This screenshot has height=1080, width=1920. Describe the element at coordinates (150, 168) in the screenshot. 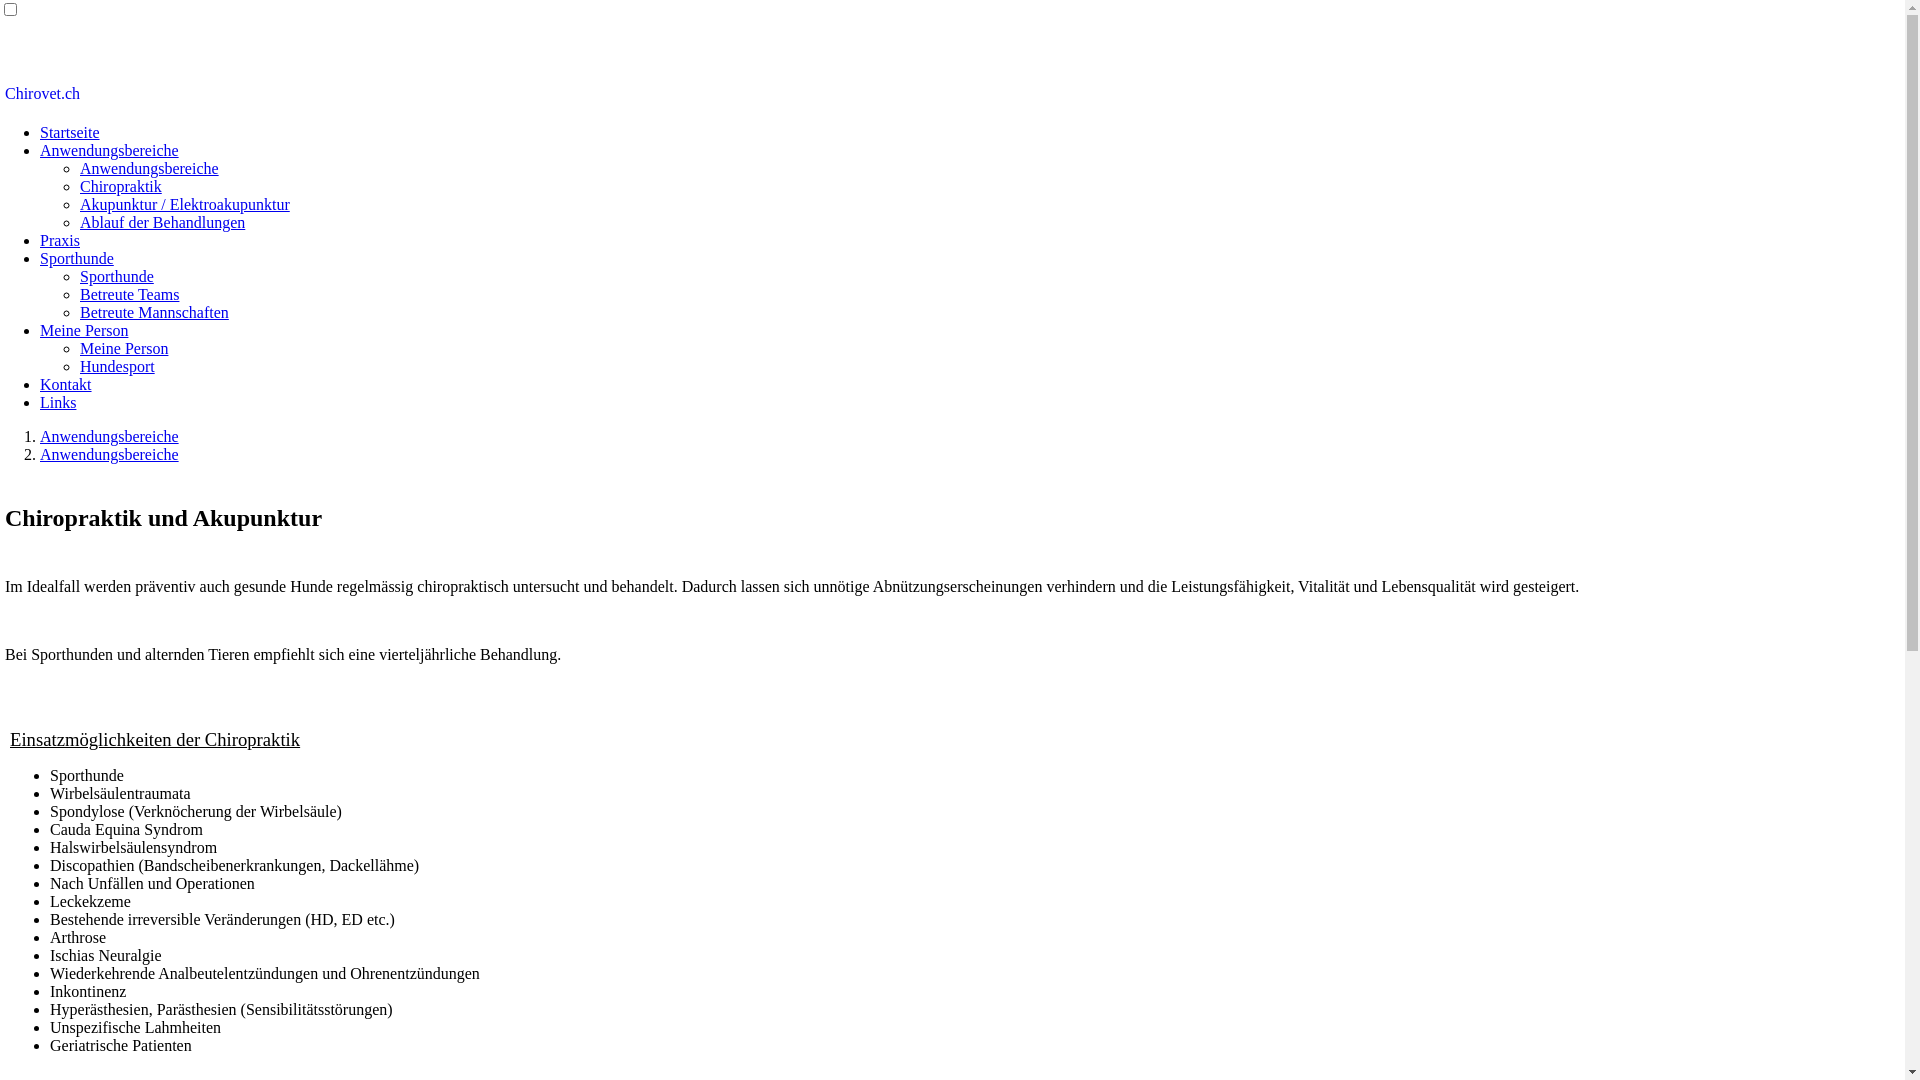

I see `Anwendungsbereiche` at that location.